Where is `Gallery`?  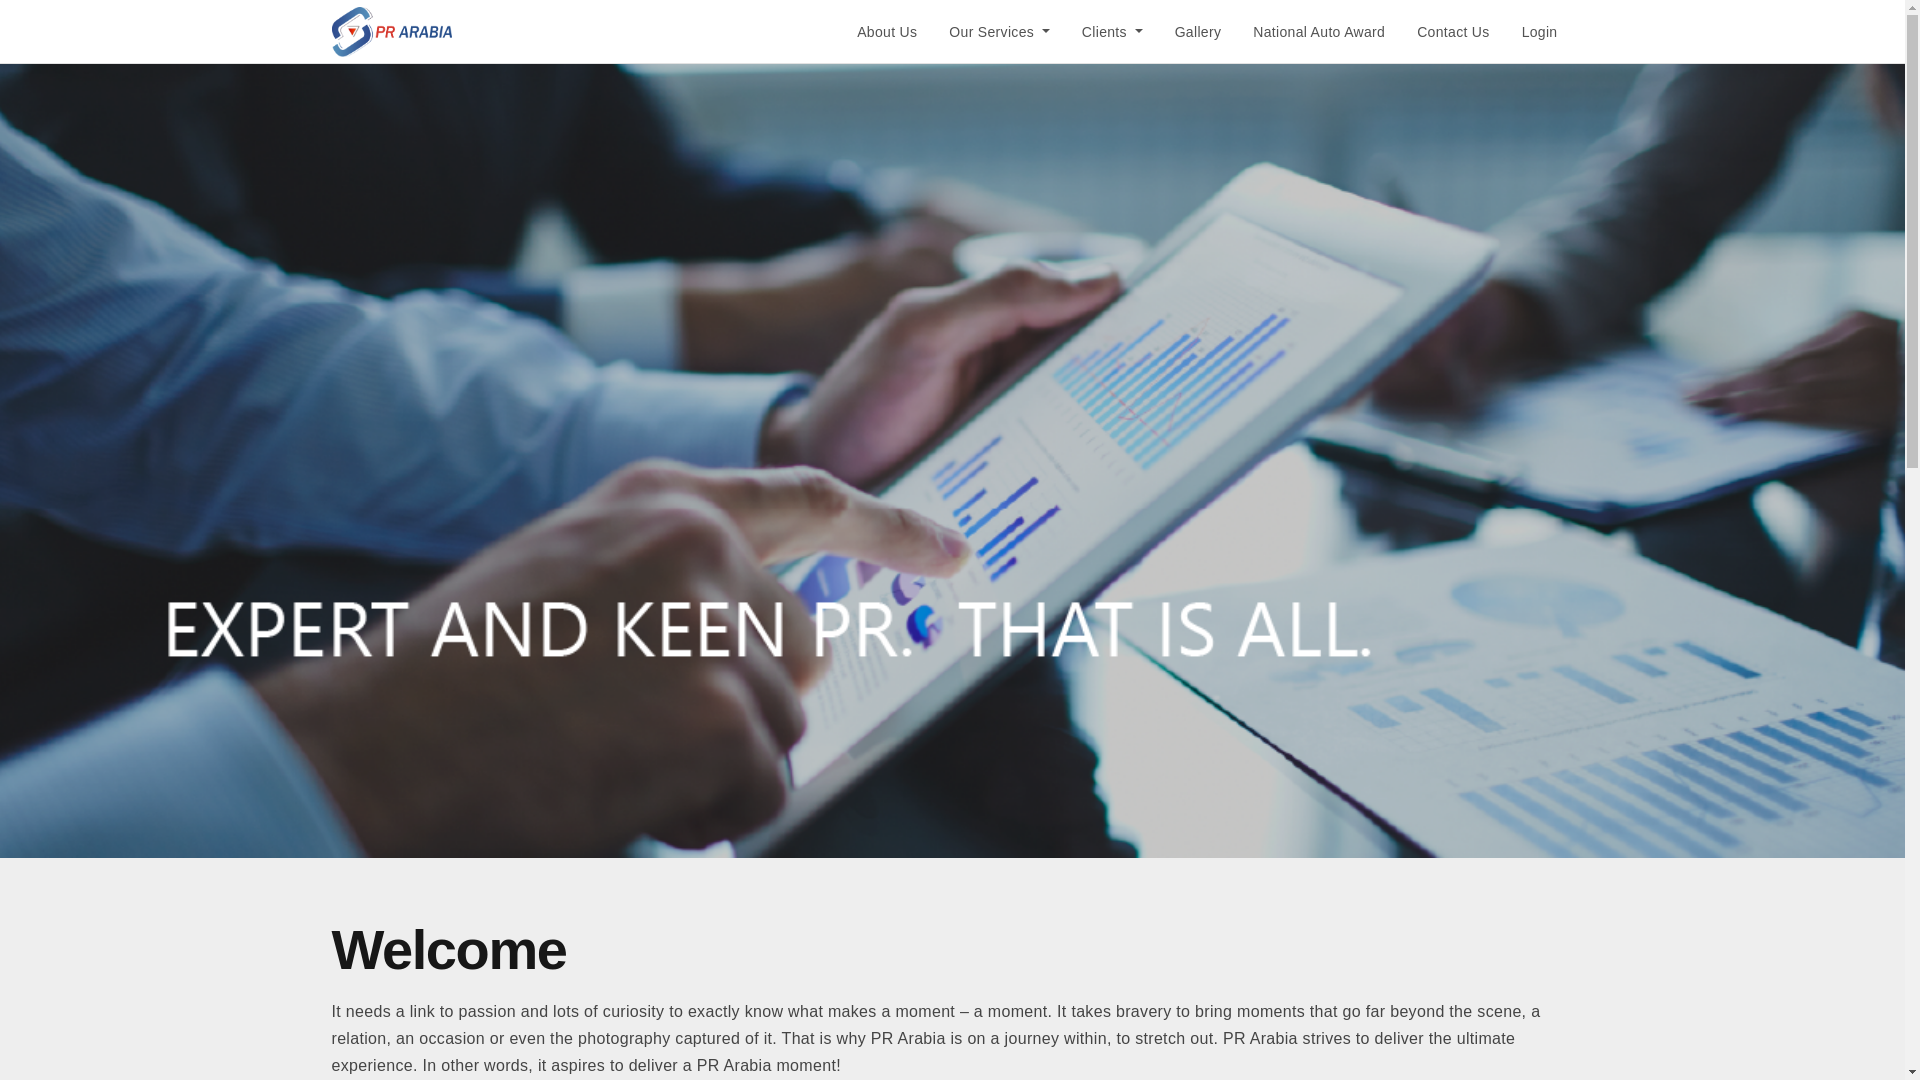
Gallery is located at coordinates (1198, 31).